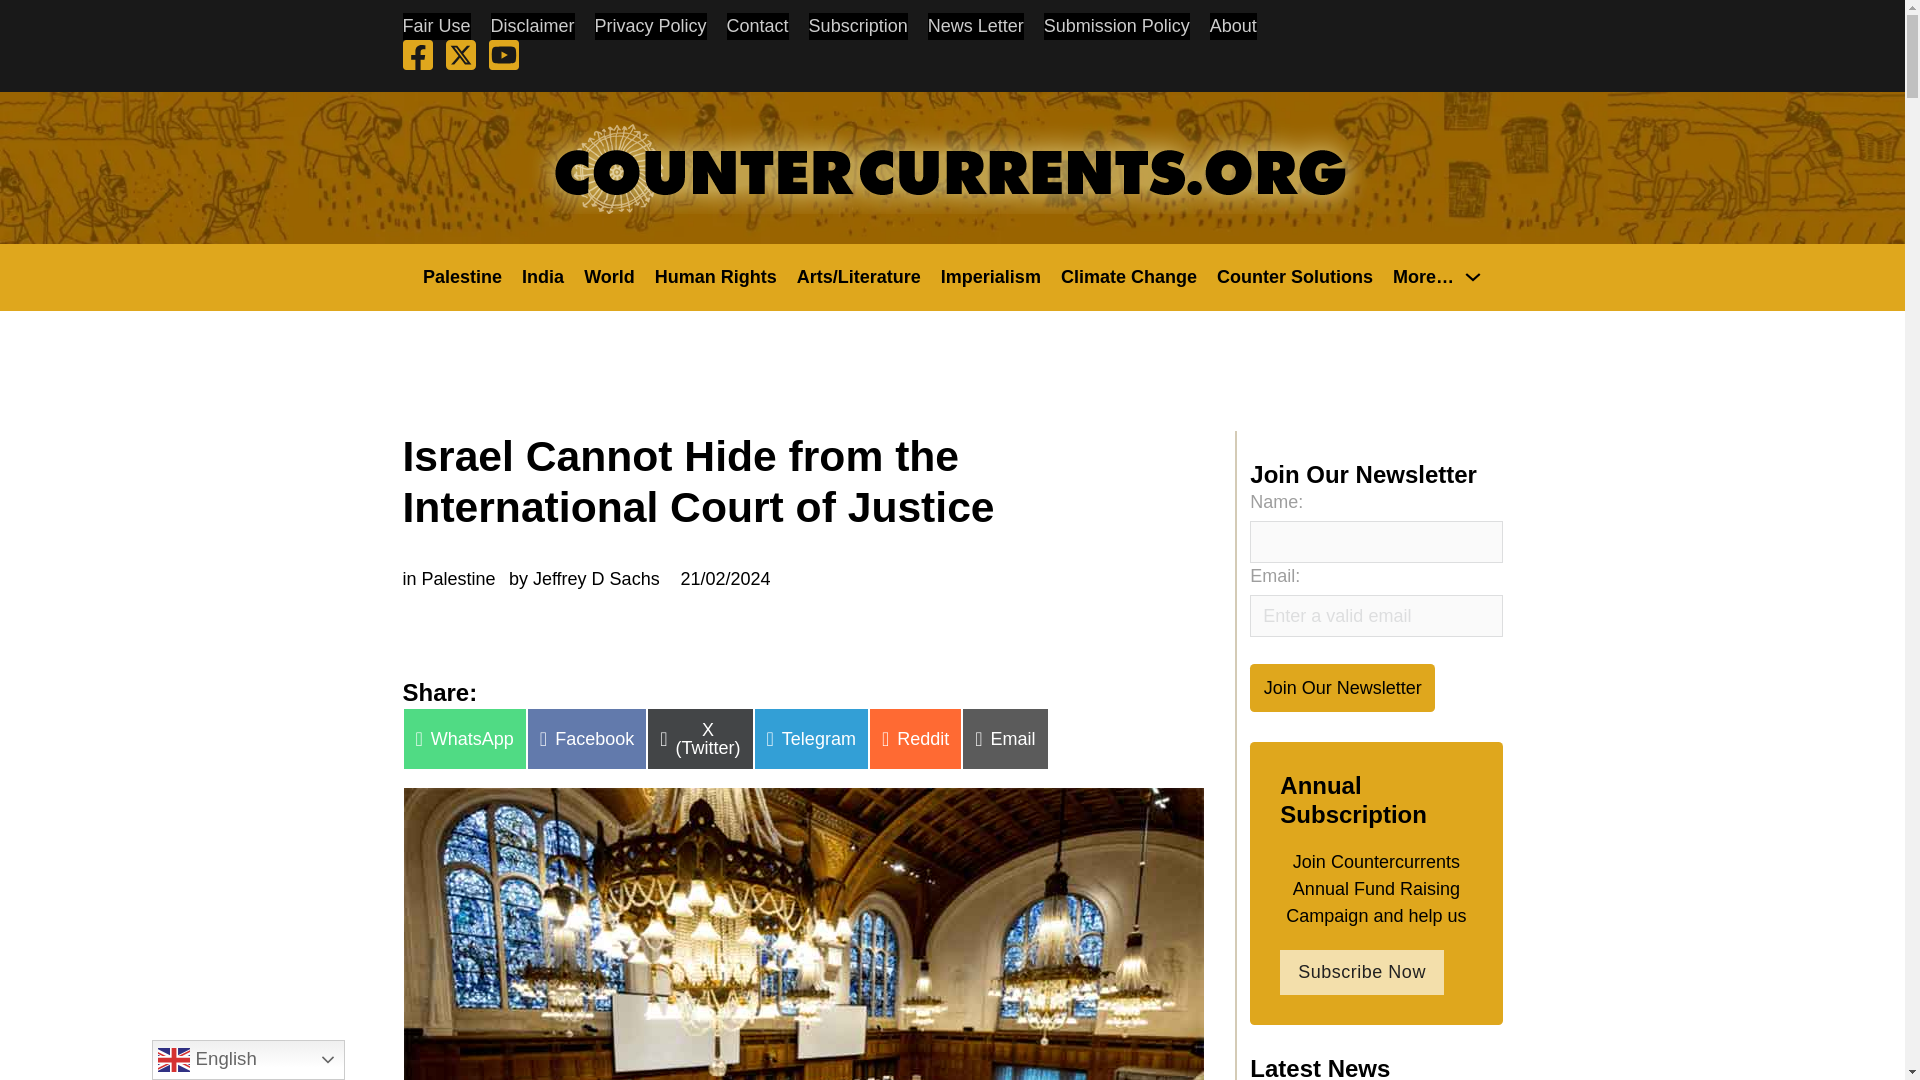  Describe the element at coordinates (975, 26) in the screenshot. I see `News Letter` at that location.